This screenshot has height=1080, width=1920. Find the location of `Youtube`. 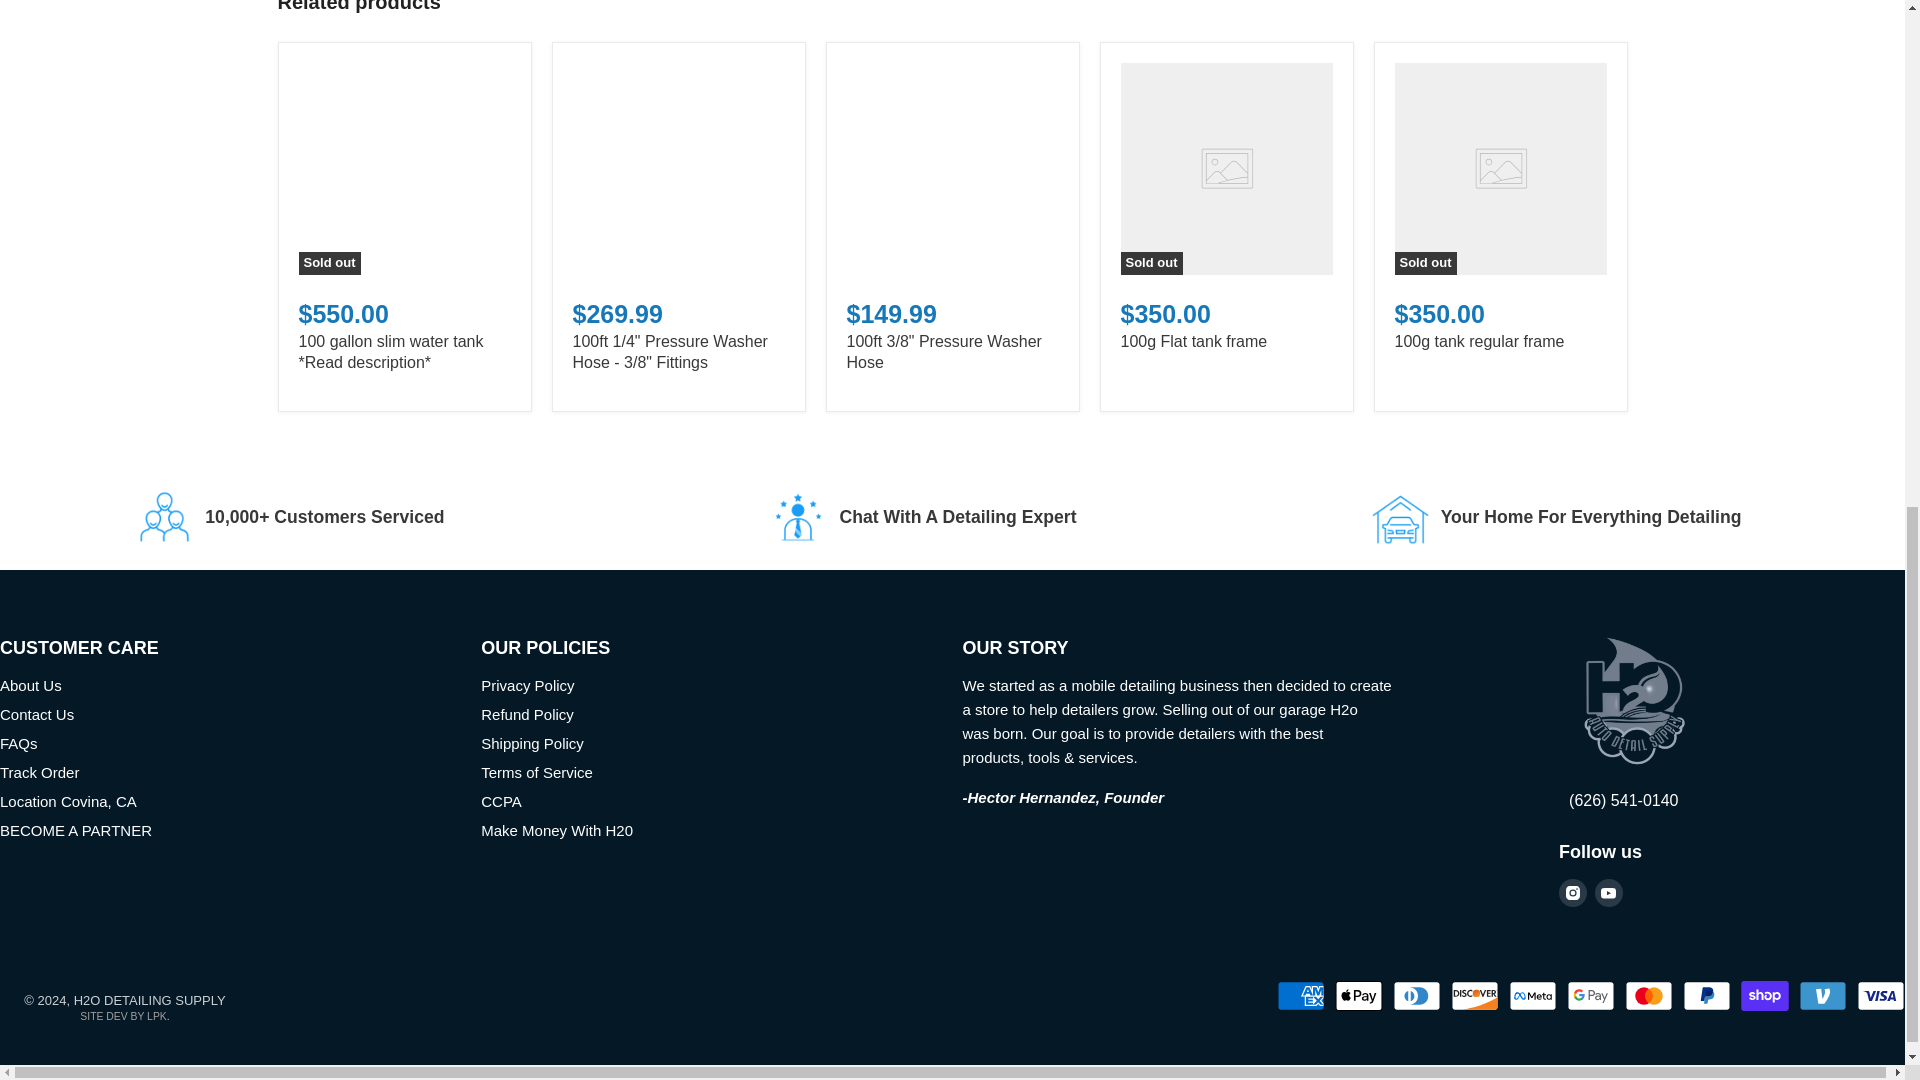

Youtube is located at coordinates (1608, 892).